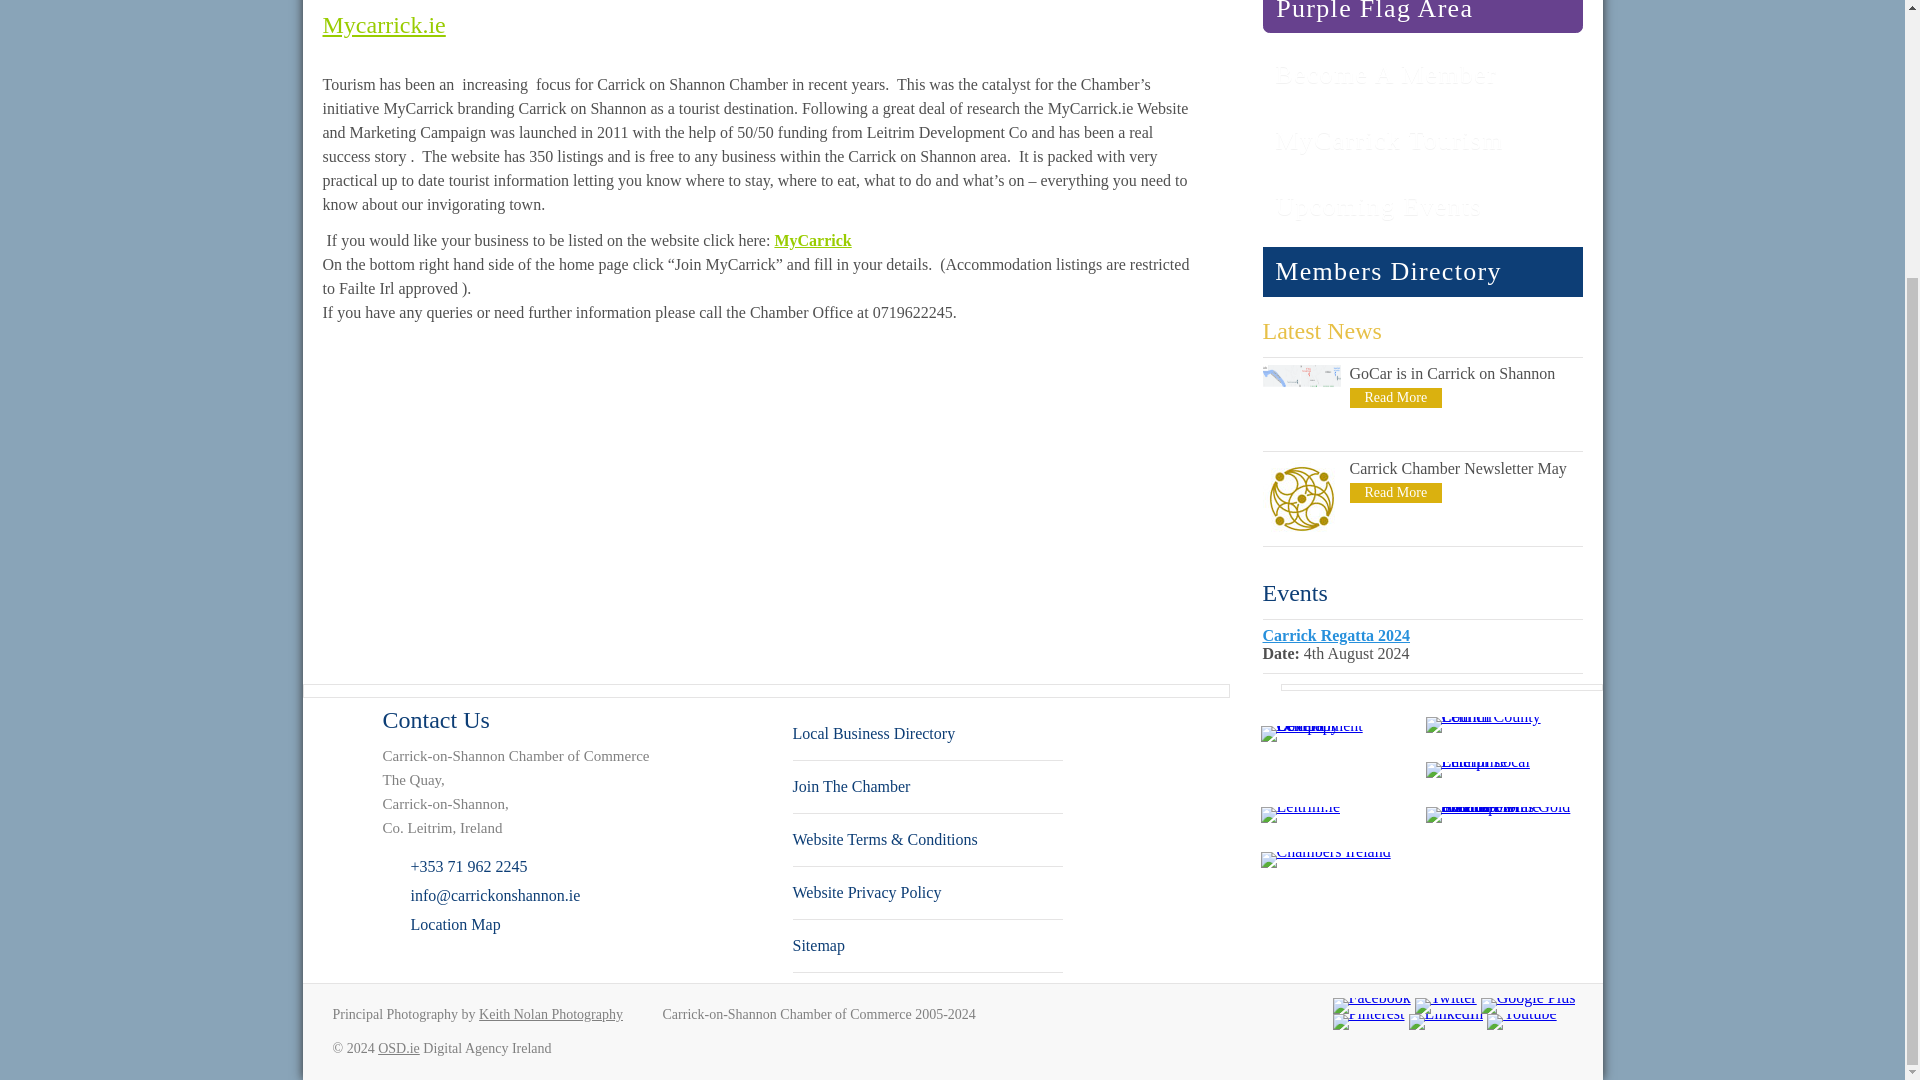 This screenshot has height=1080, width=1920. I want to click on Leitrim Local Enterprise, so click(1498, 770).